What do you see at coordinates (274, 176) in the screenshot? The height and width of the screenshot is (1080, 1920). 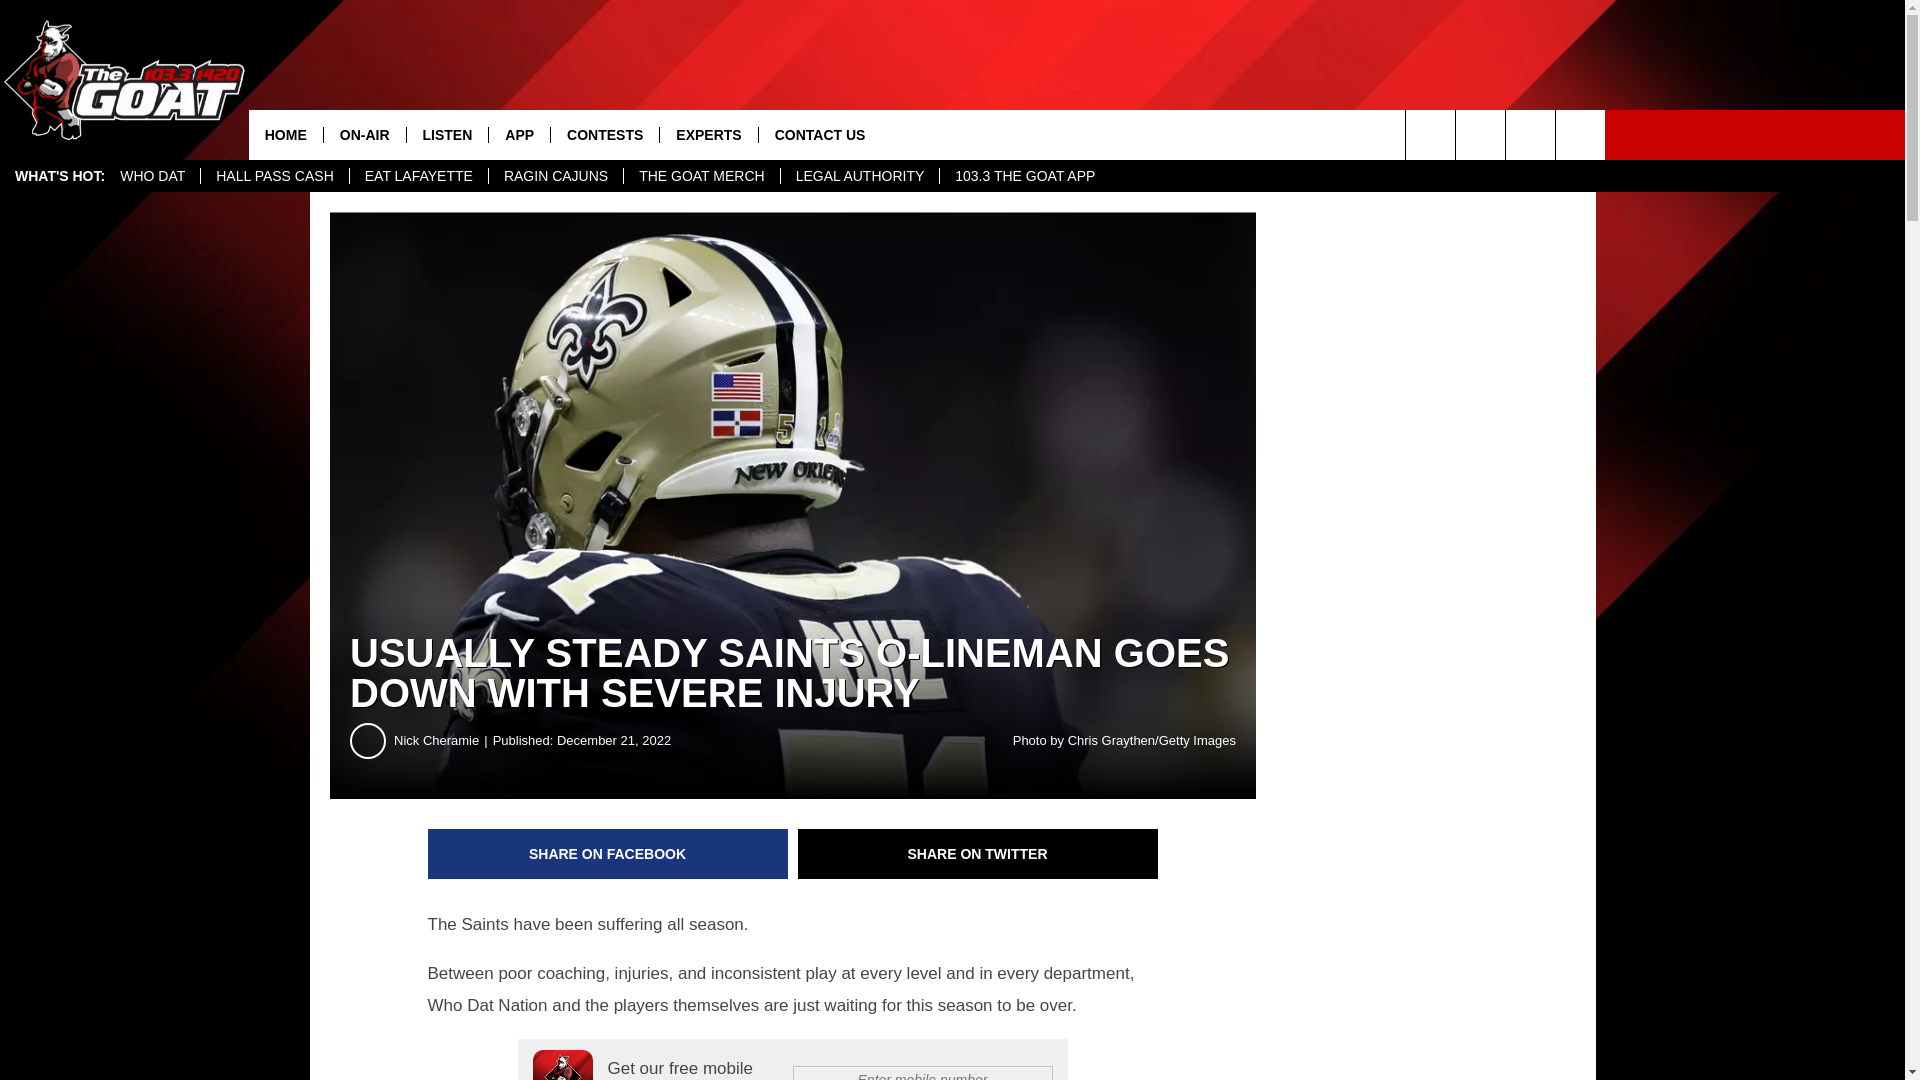 I see `HALL PASS CASH` at bounding box center [274, 176].